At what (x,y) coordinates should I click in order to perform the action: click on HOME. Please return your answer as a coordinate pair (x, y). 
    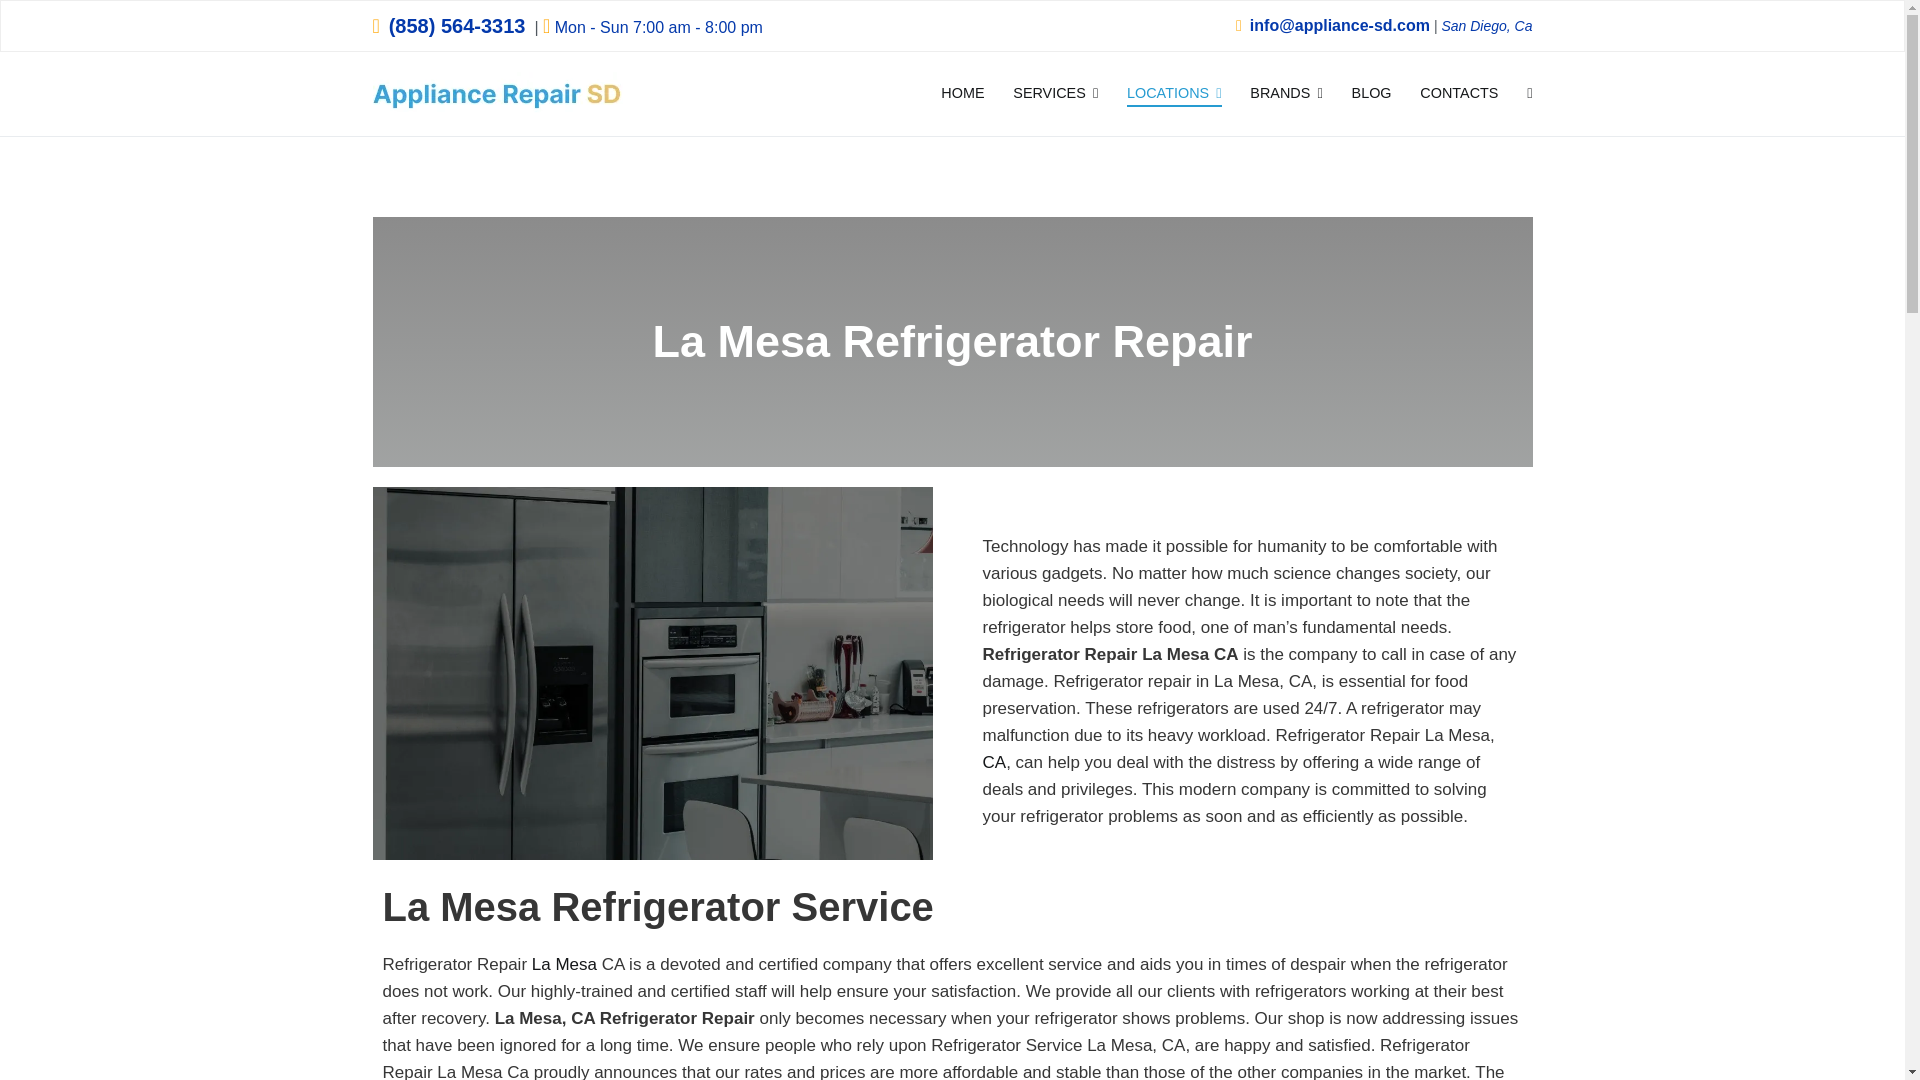
    Looking at the image, I should click on (962, 94).